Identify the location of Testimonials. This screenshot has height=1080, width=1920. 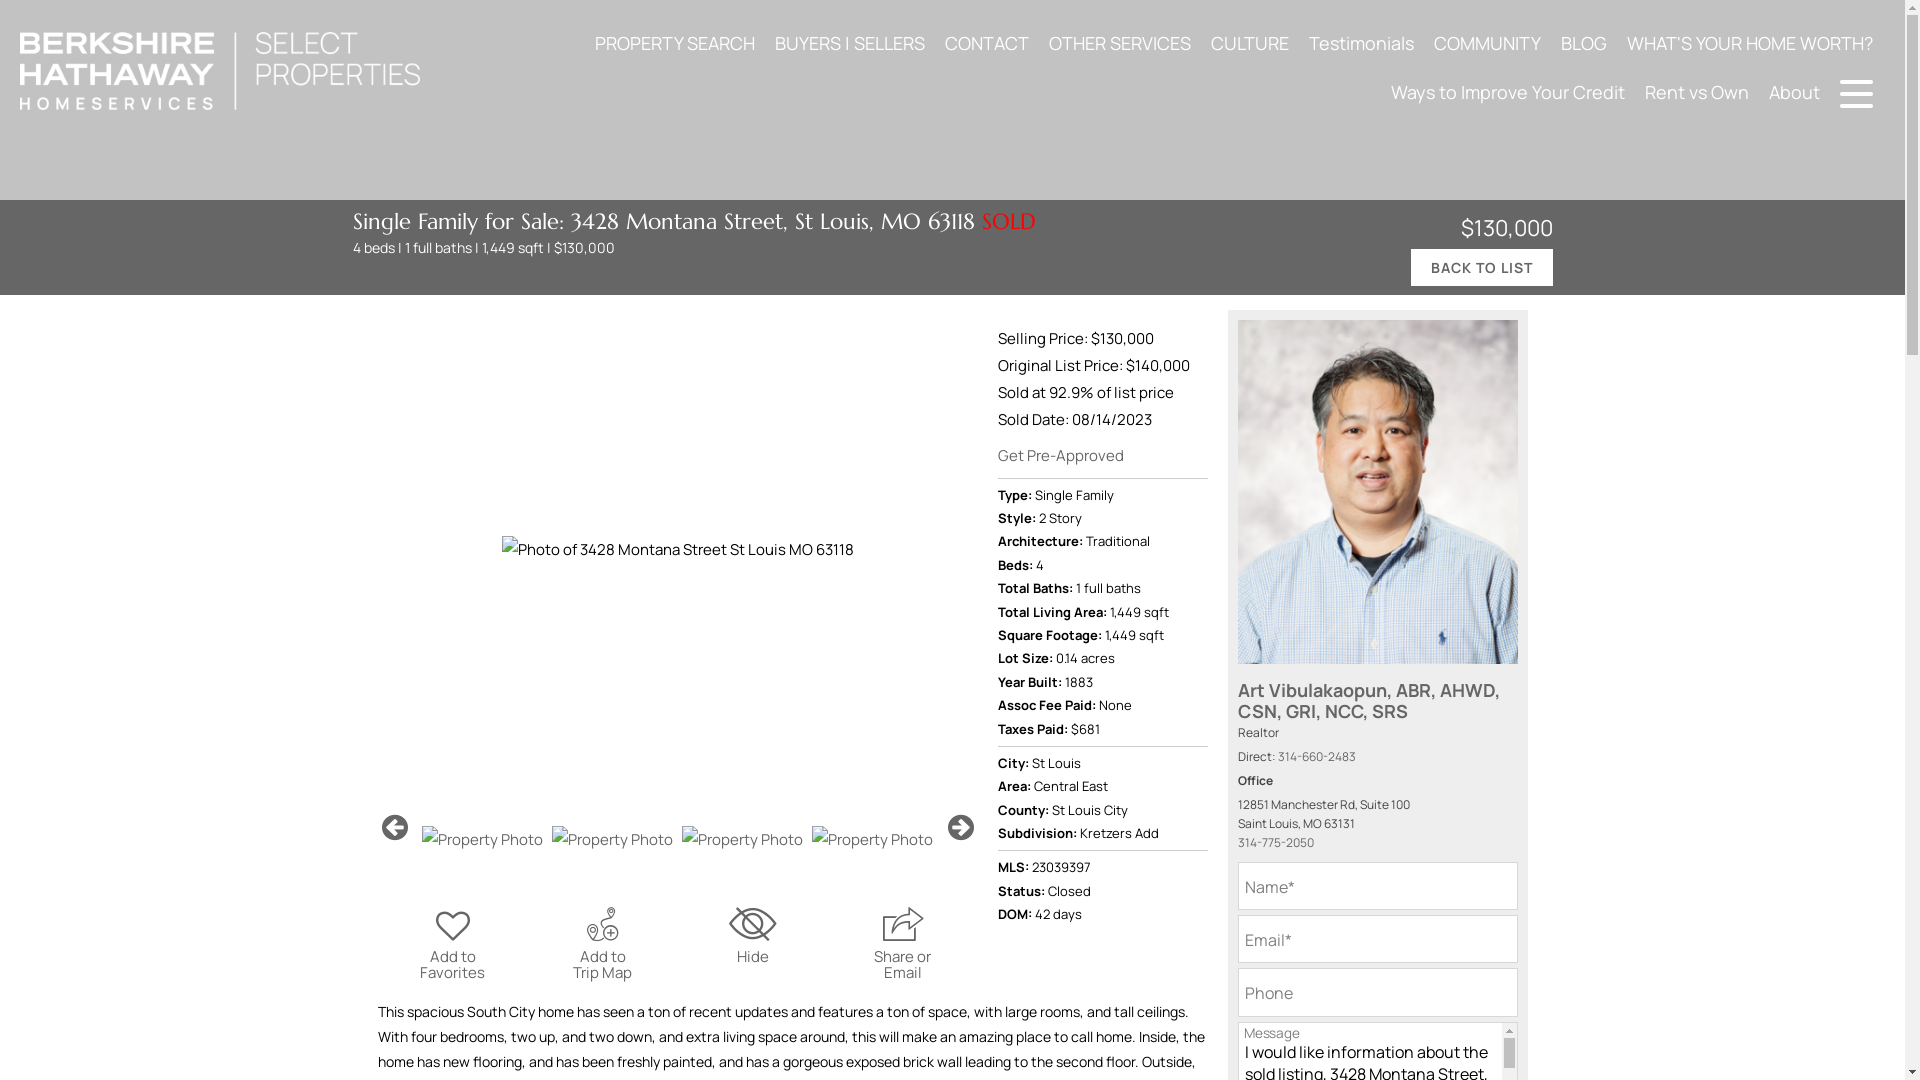
(1362, 42).